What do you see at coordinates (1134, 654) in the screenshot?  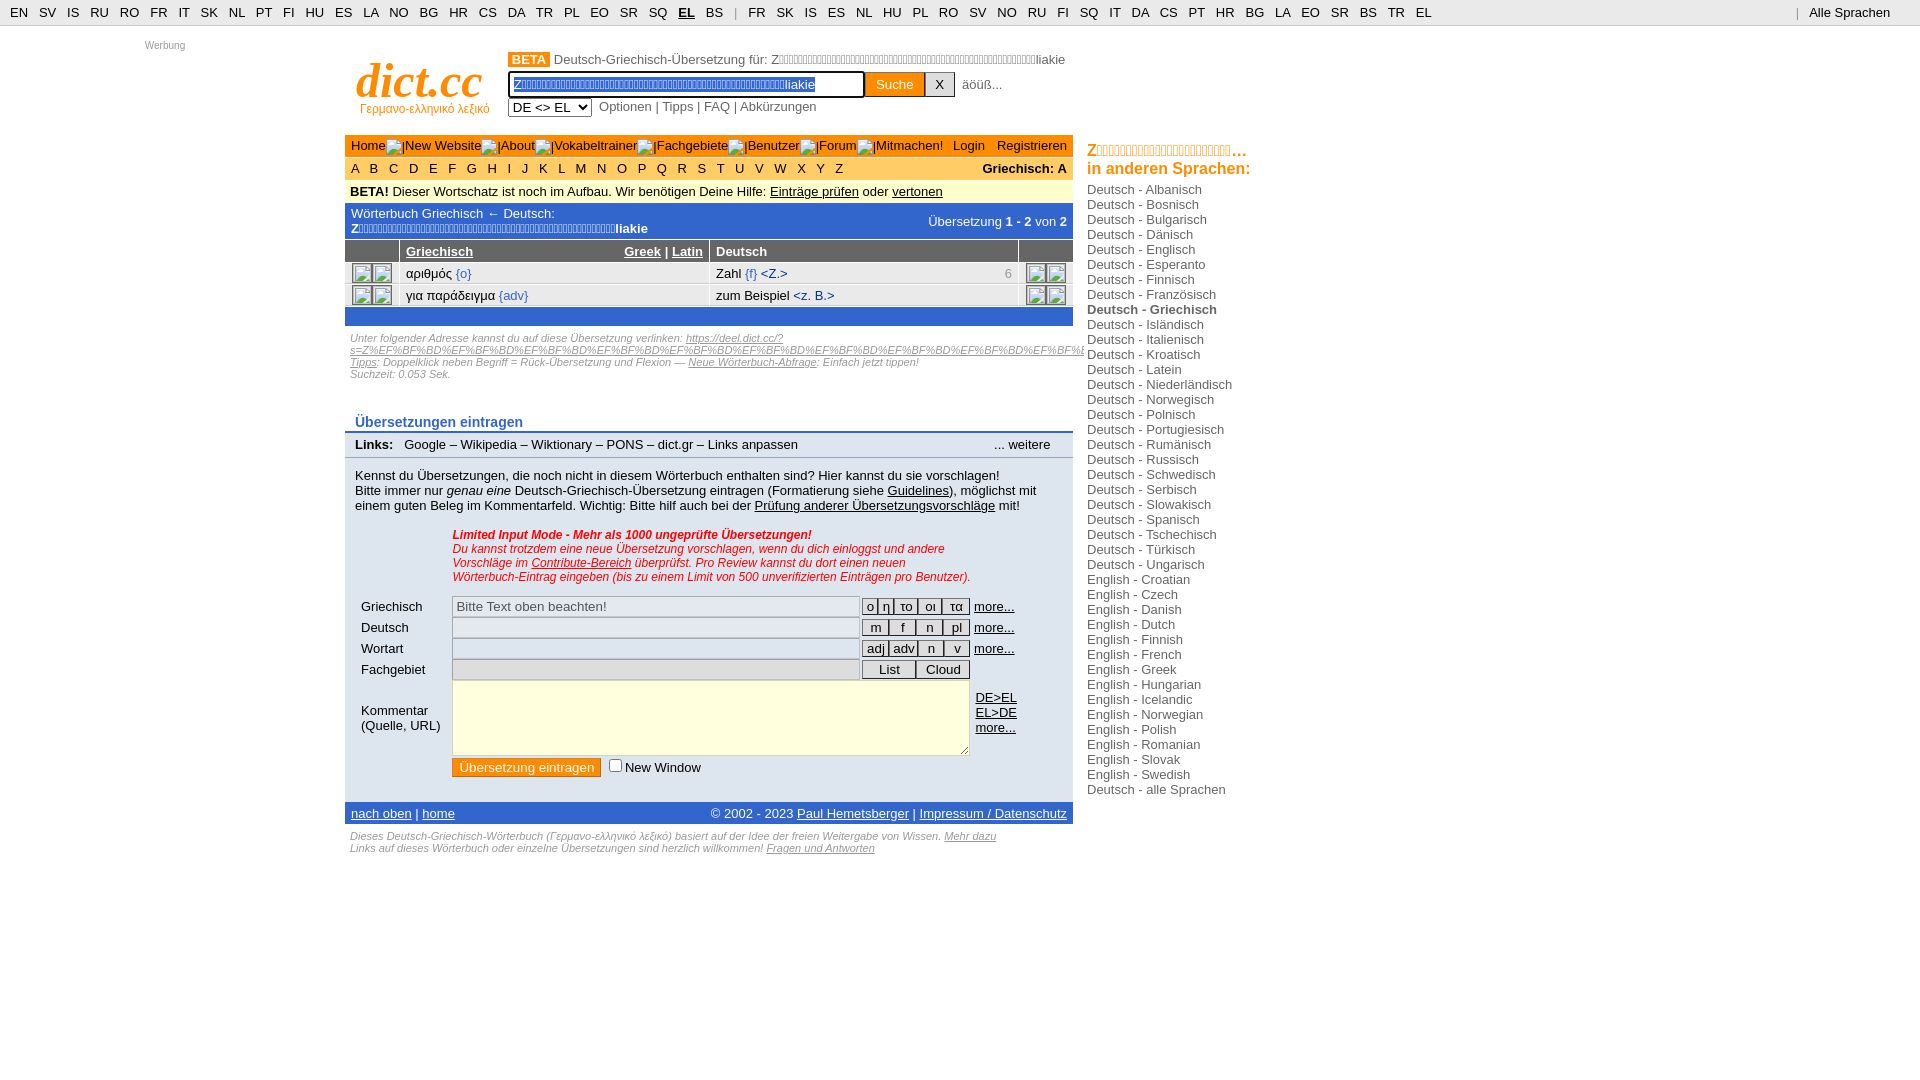 I see `English - French` at bounding box center [1134, 654].